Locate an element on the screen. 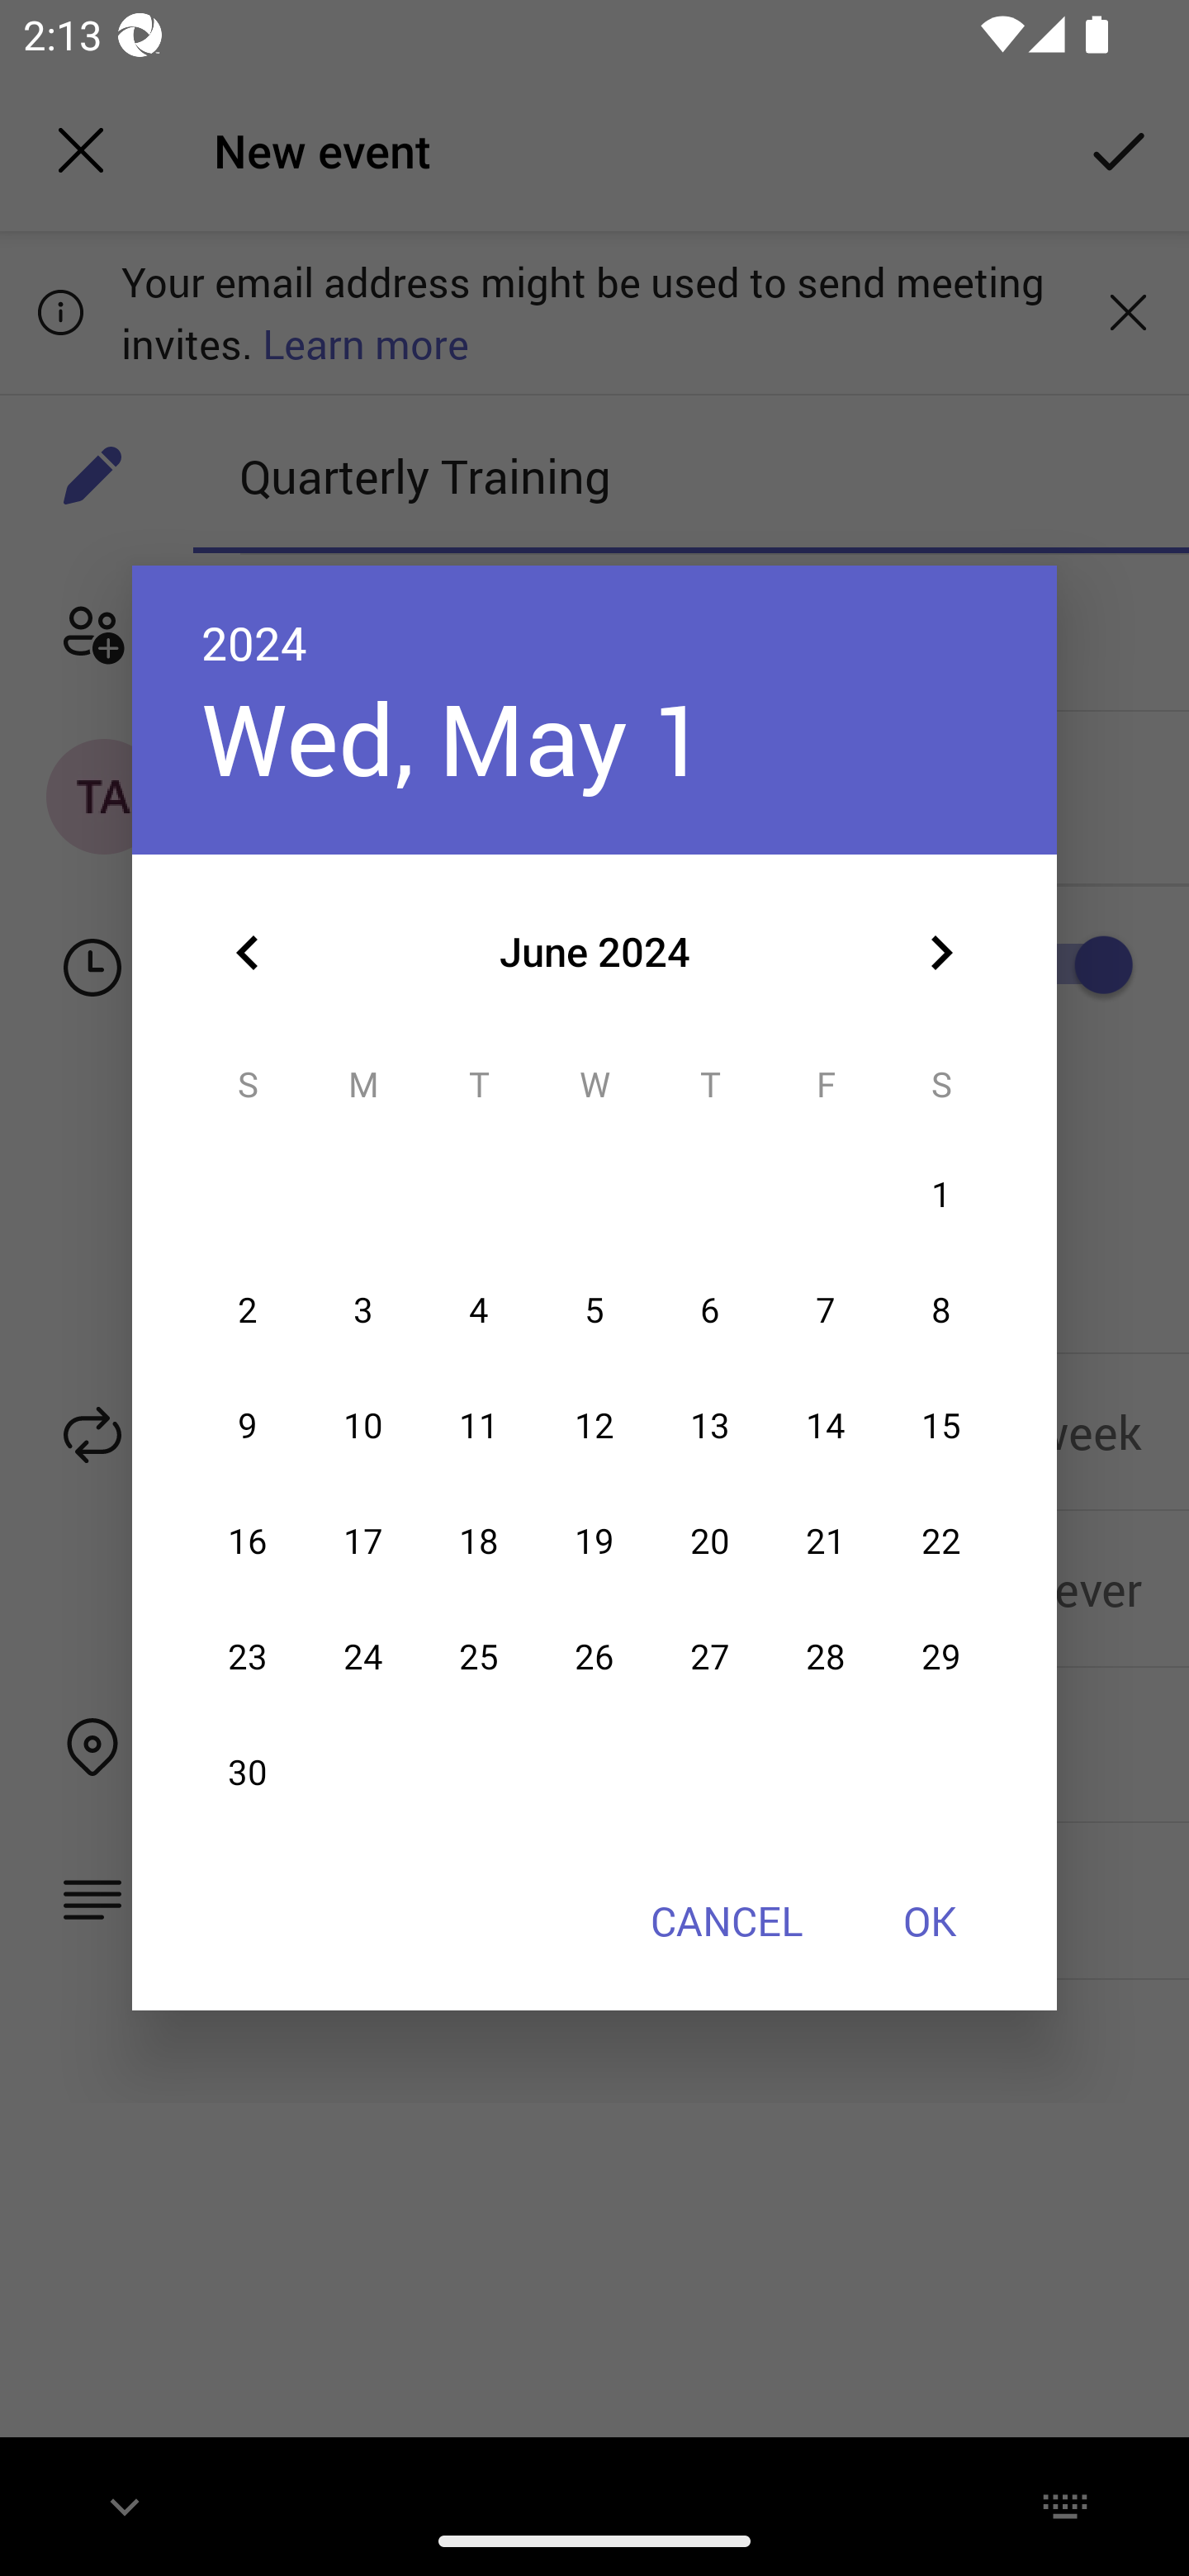 This screenshot has height=2576, width=1189. 2024 is located at coordinates (254, 642).